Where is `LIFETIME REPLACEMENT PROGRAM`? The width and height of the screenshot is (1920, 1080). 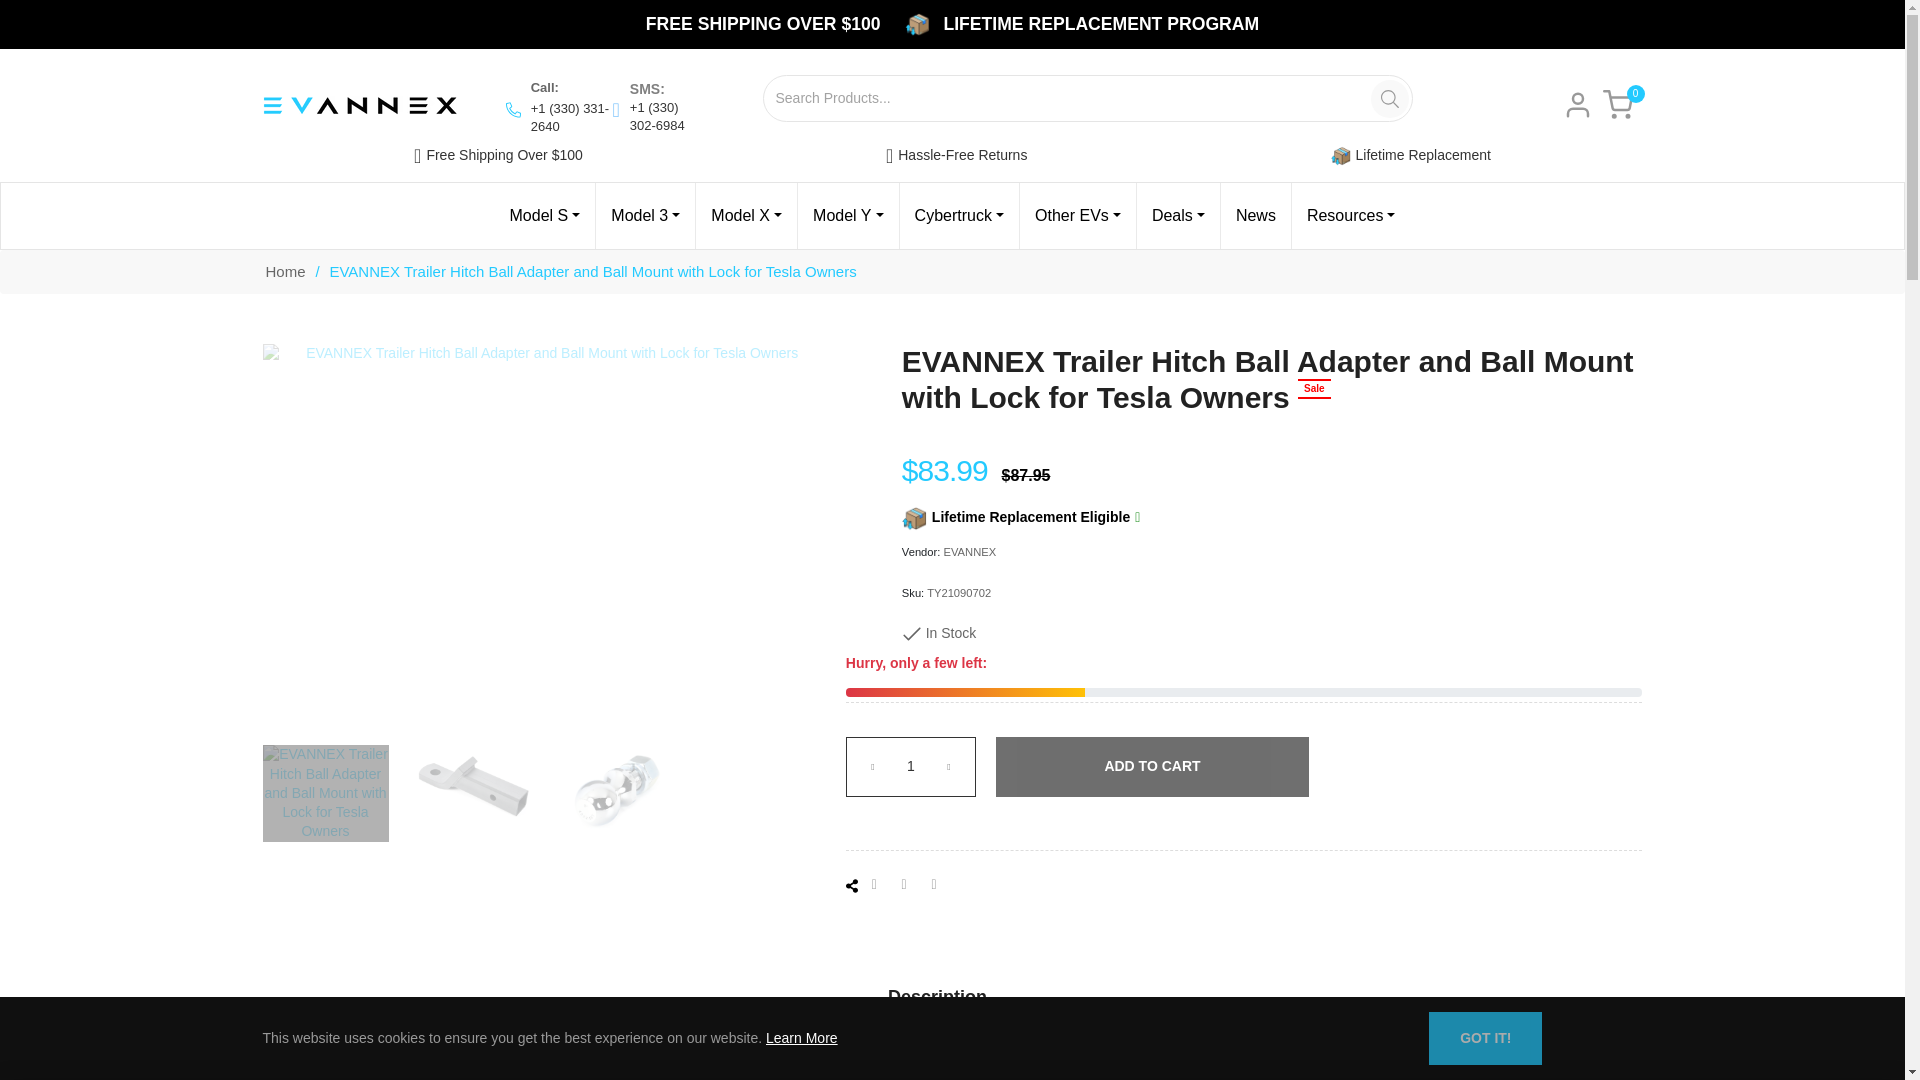 LIFETIME REPLACEMENT PROGRAM is located at coordinates (1100, 23).